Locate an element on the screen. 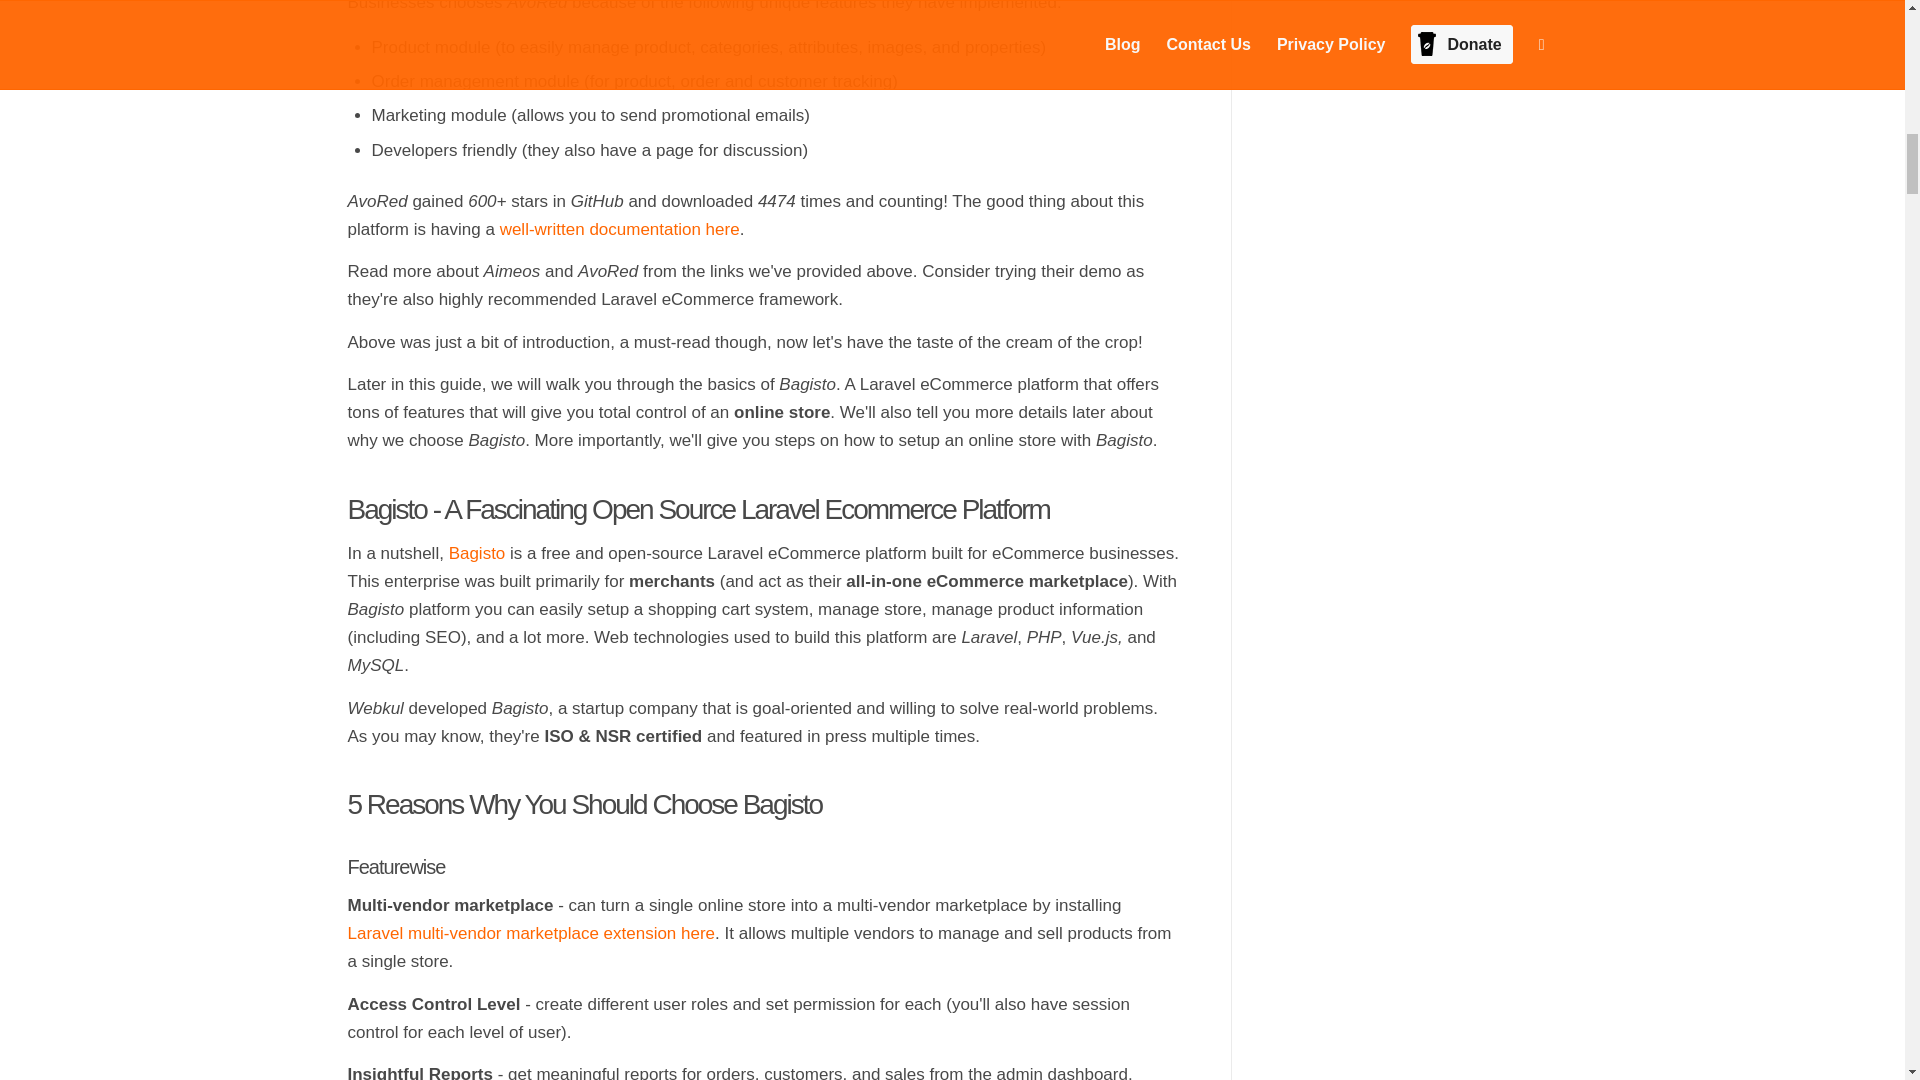 The width and height of the screenshot is (1920, 1080). Laravel multi-vendor marketplace extension here is located at coordinates (532, 933).